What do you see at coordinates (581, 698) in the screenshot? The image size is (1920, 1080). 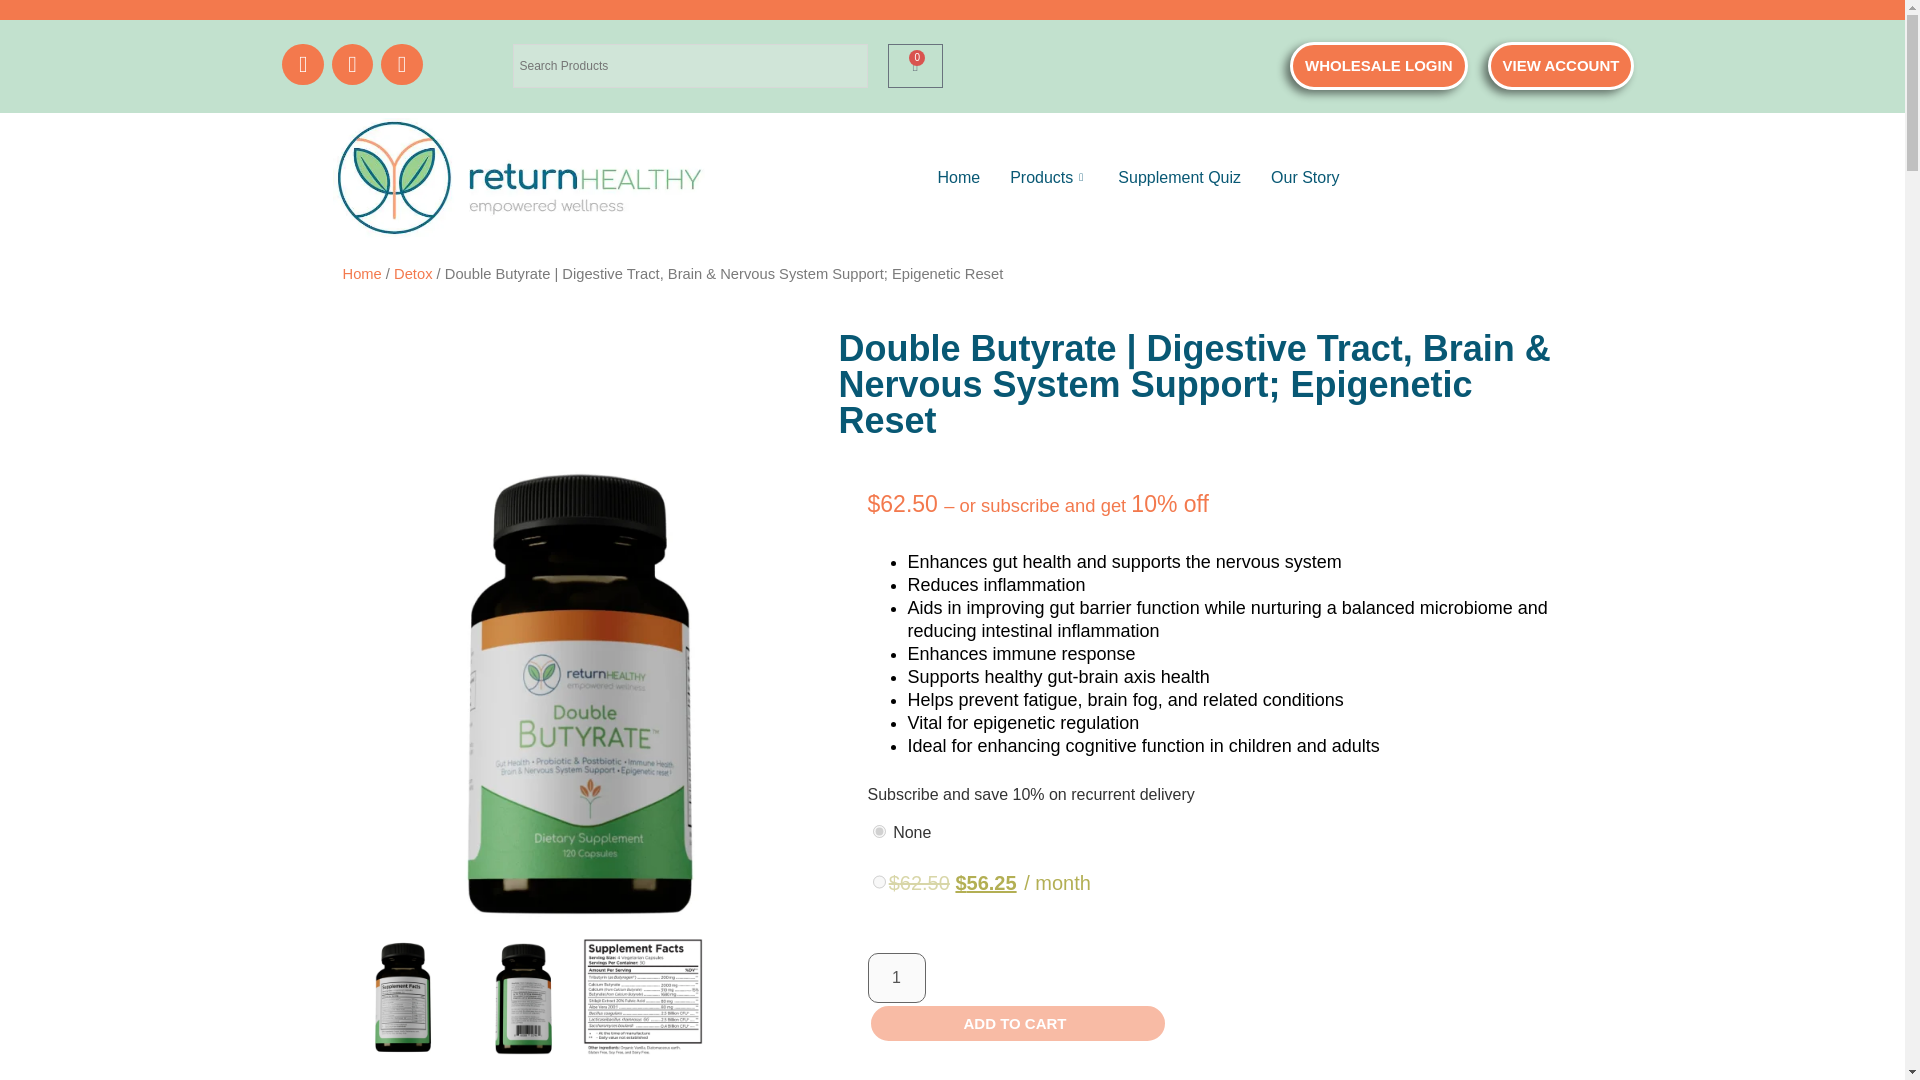 I see `Double Butyrate Front` at bounding box center [581, 698].